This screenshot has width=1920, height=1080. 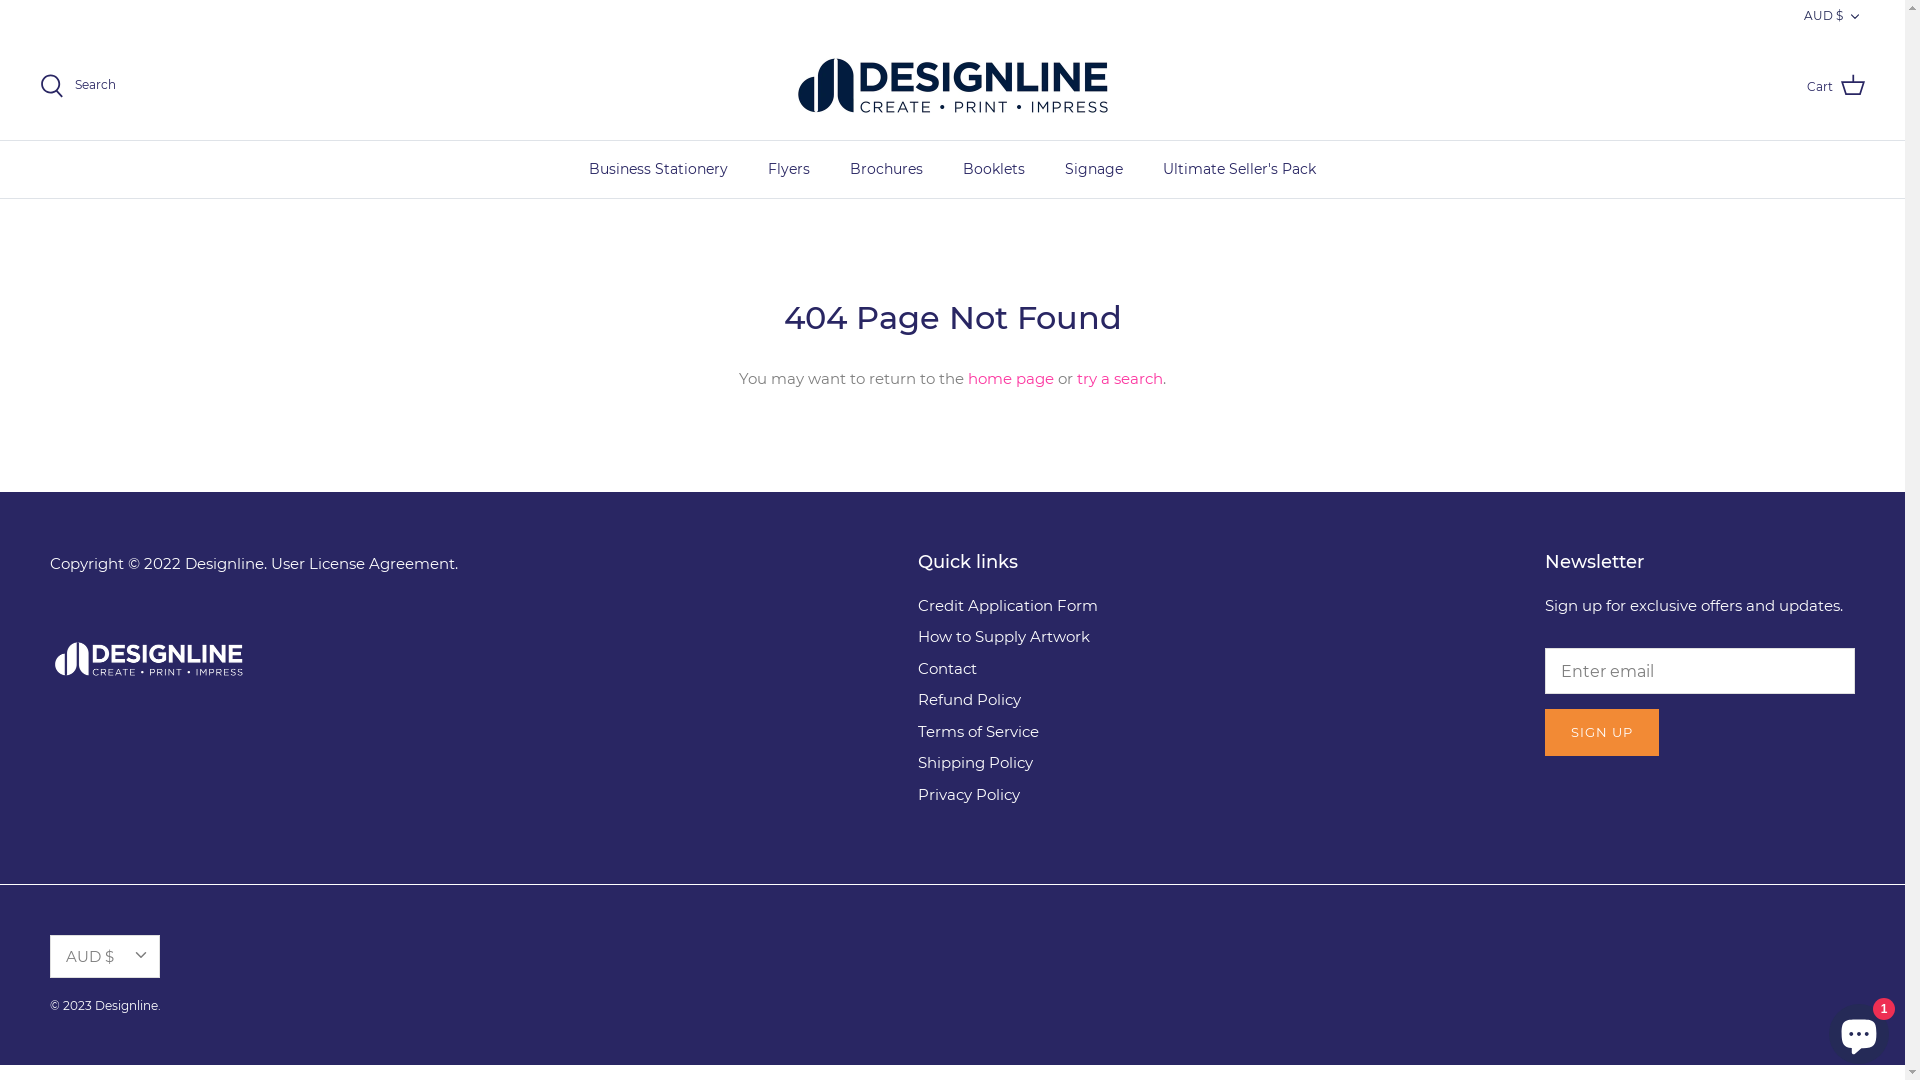 I want to click on Booklets, so click(x=994, y=170).